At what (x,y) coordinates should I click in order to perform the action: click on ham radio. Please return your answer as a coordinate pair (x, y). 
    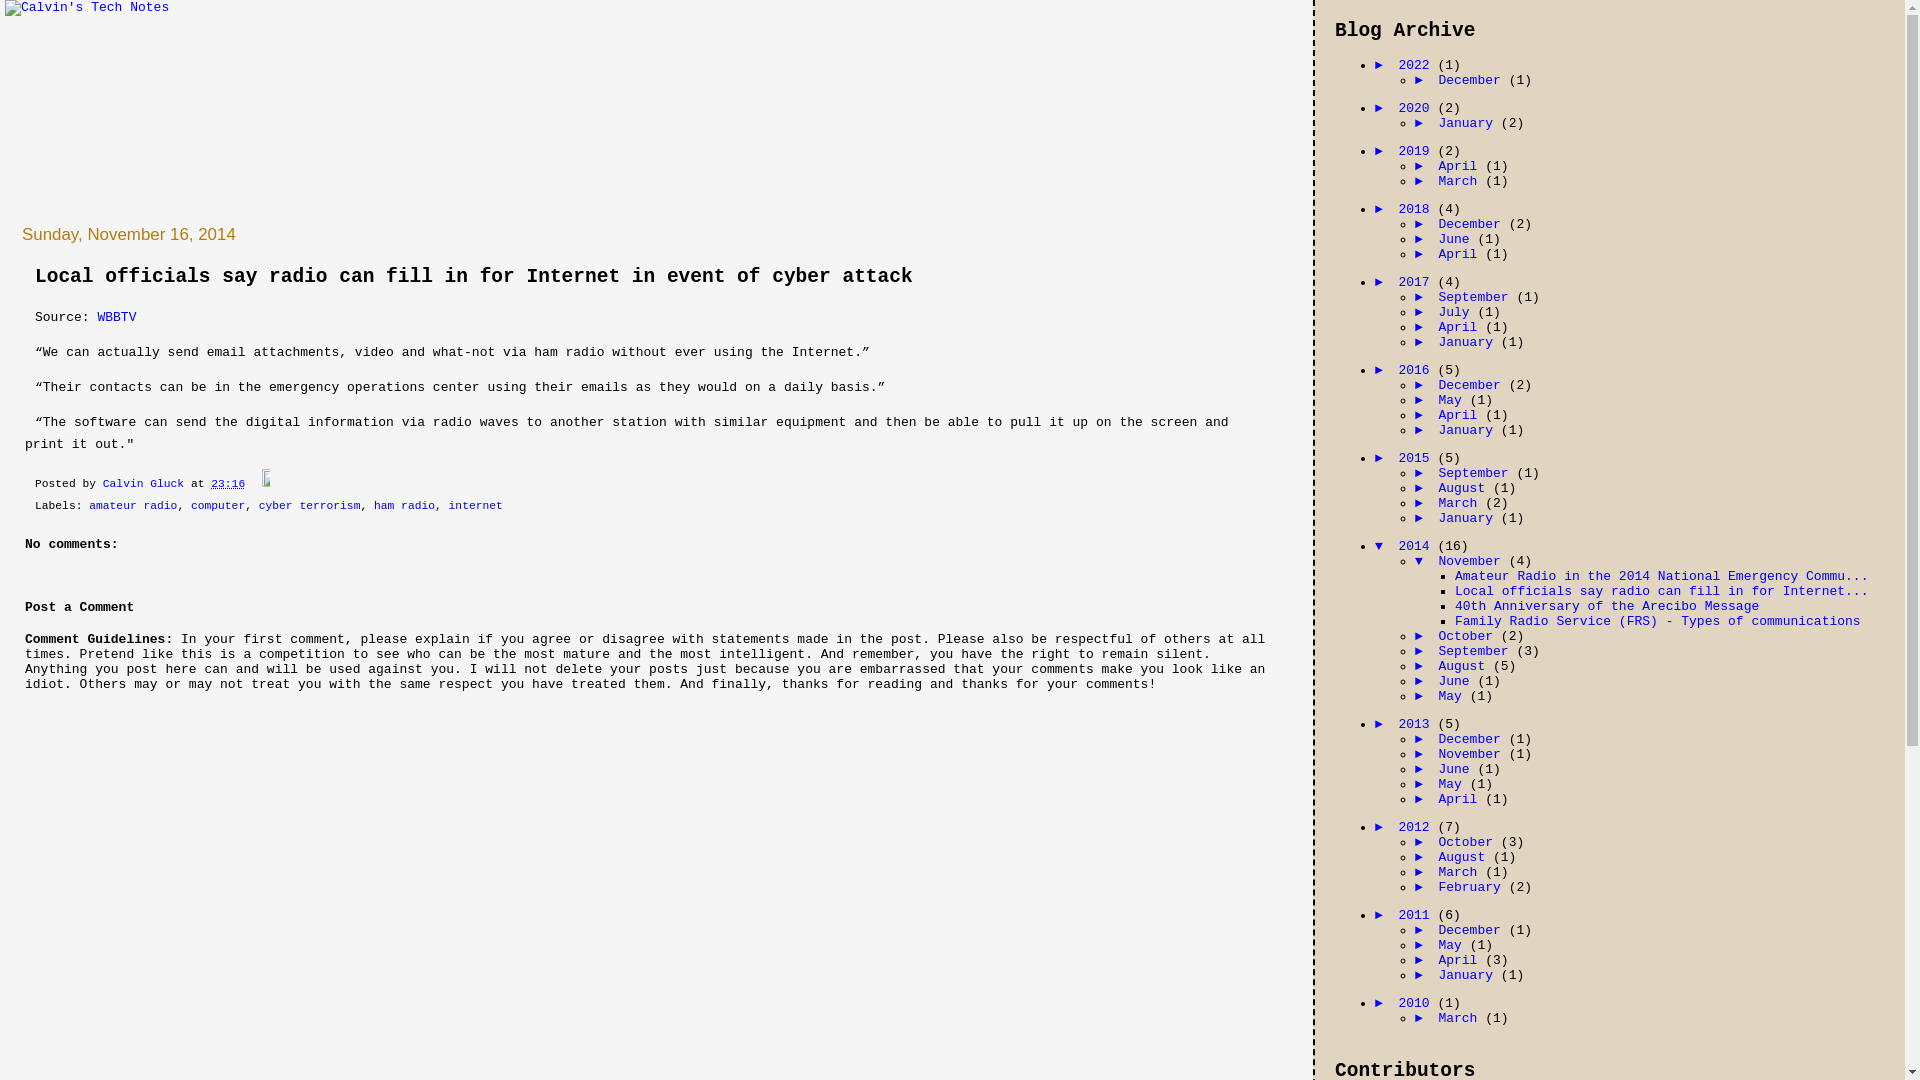
    Looking at the image, I should click on (404, 506).